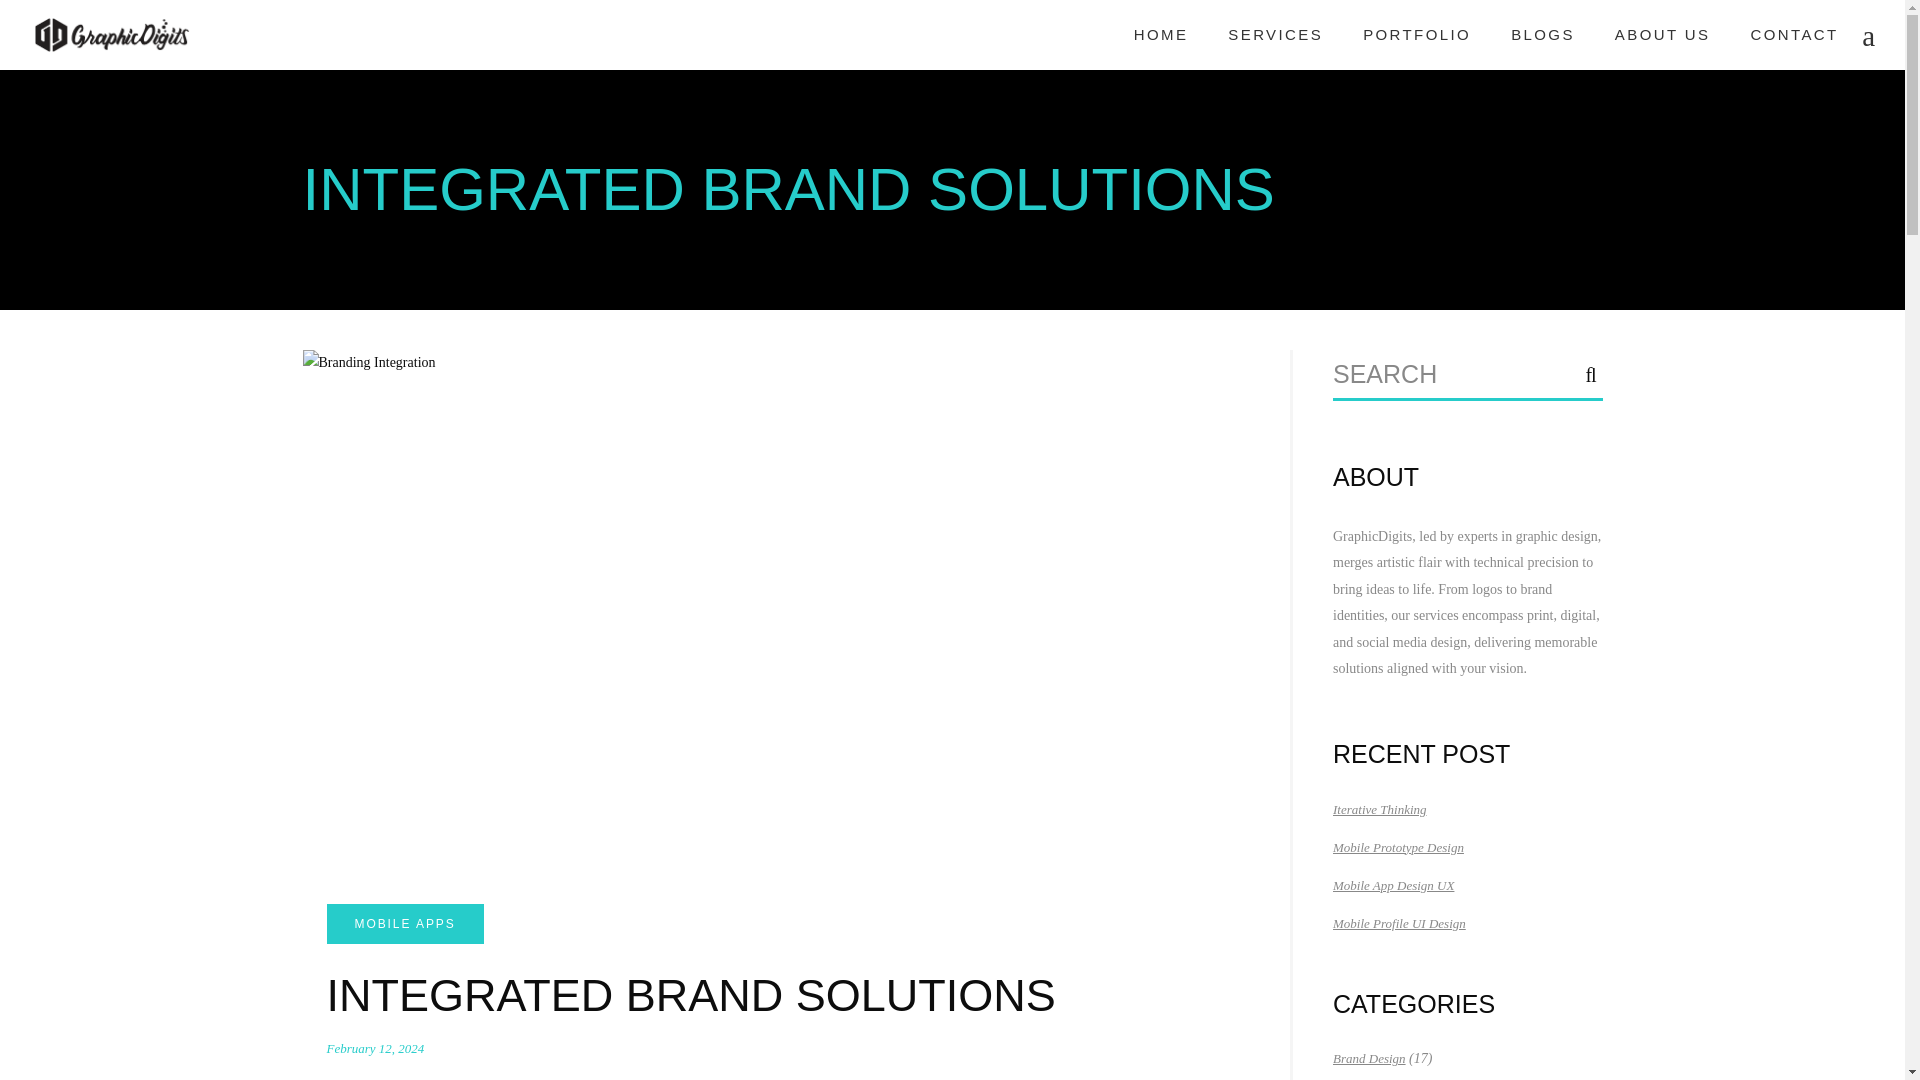  I want to click on BLOGS, so click(1543, 35).